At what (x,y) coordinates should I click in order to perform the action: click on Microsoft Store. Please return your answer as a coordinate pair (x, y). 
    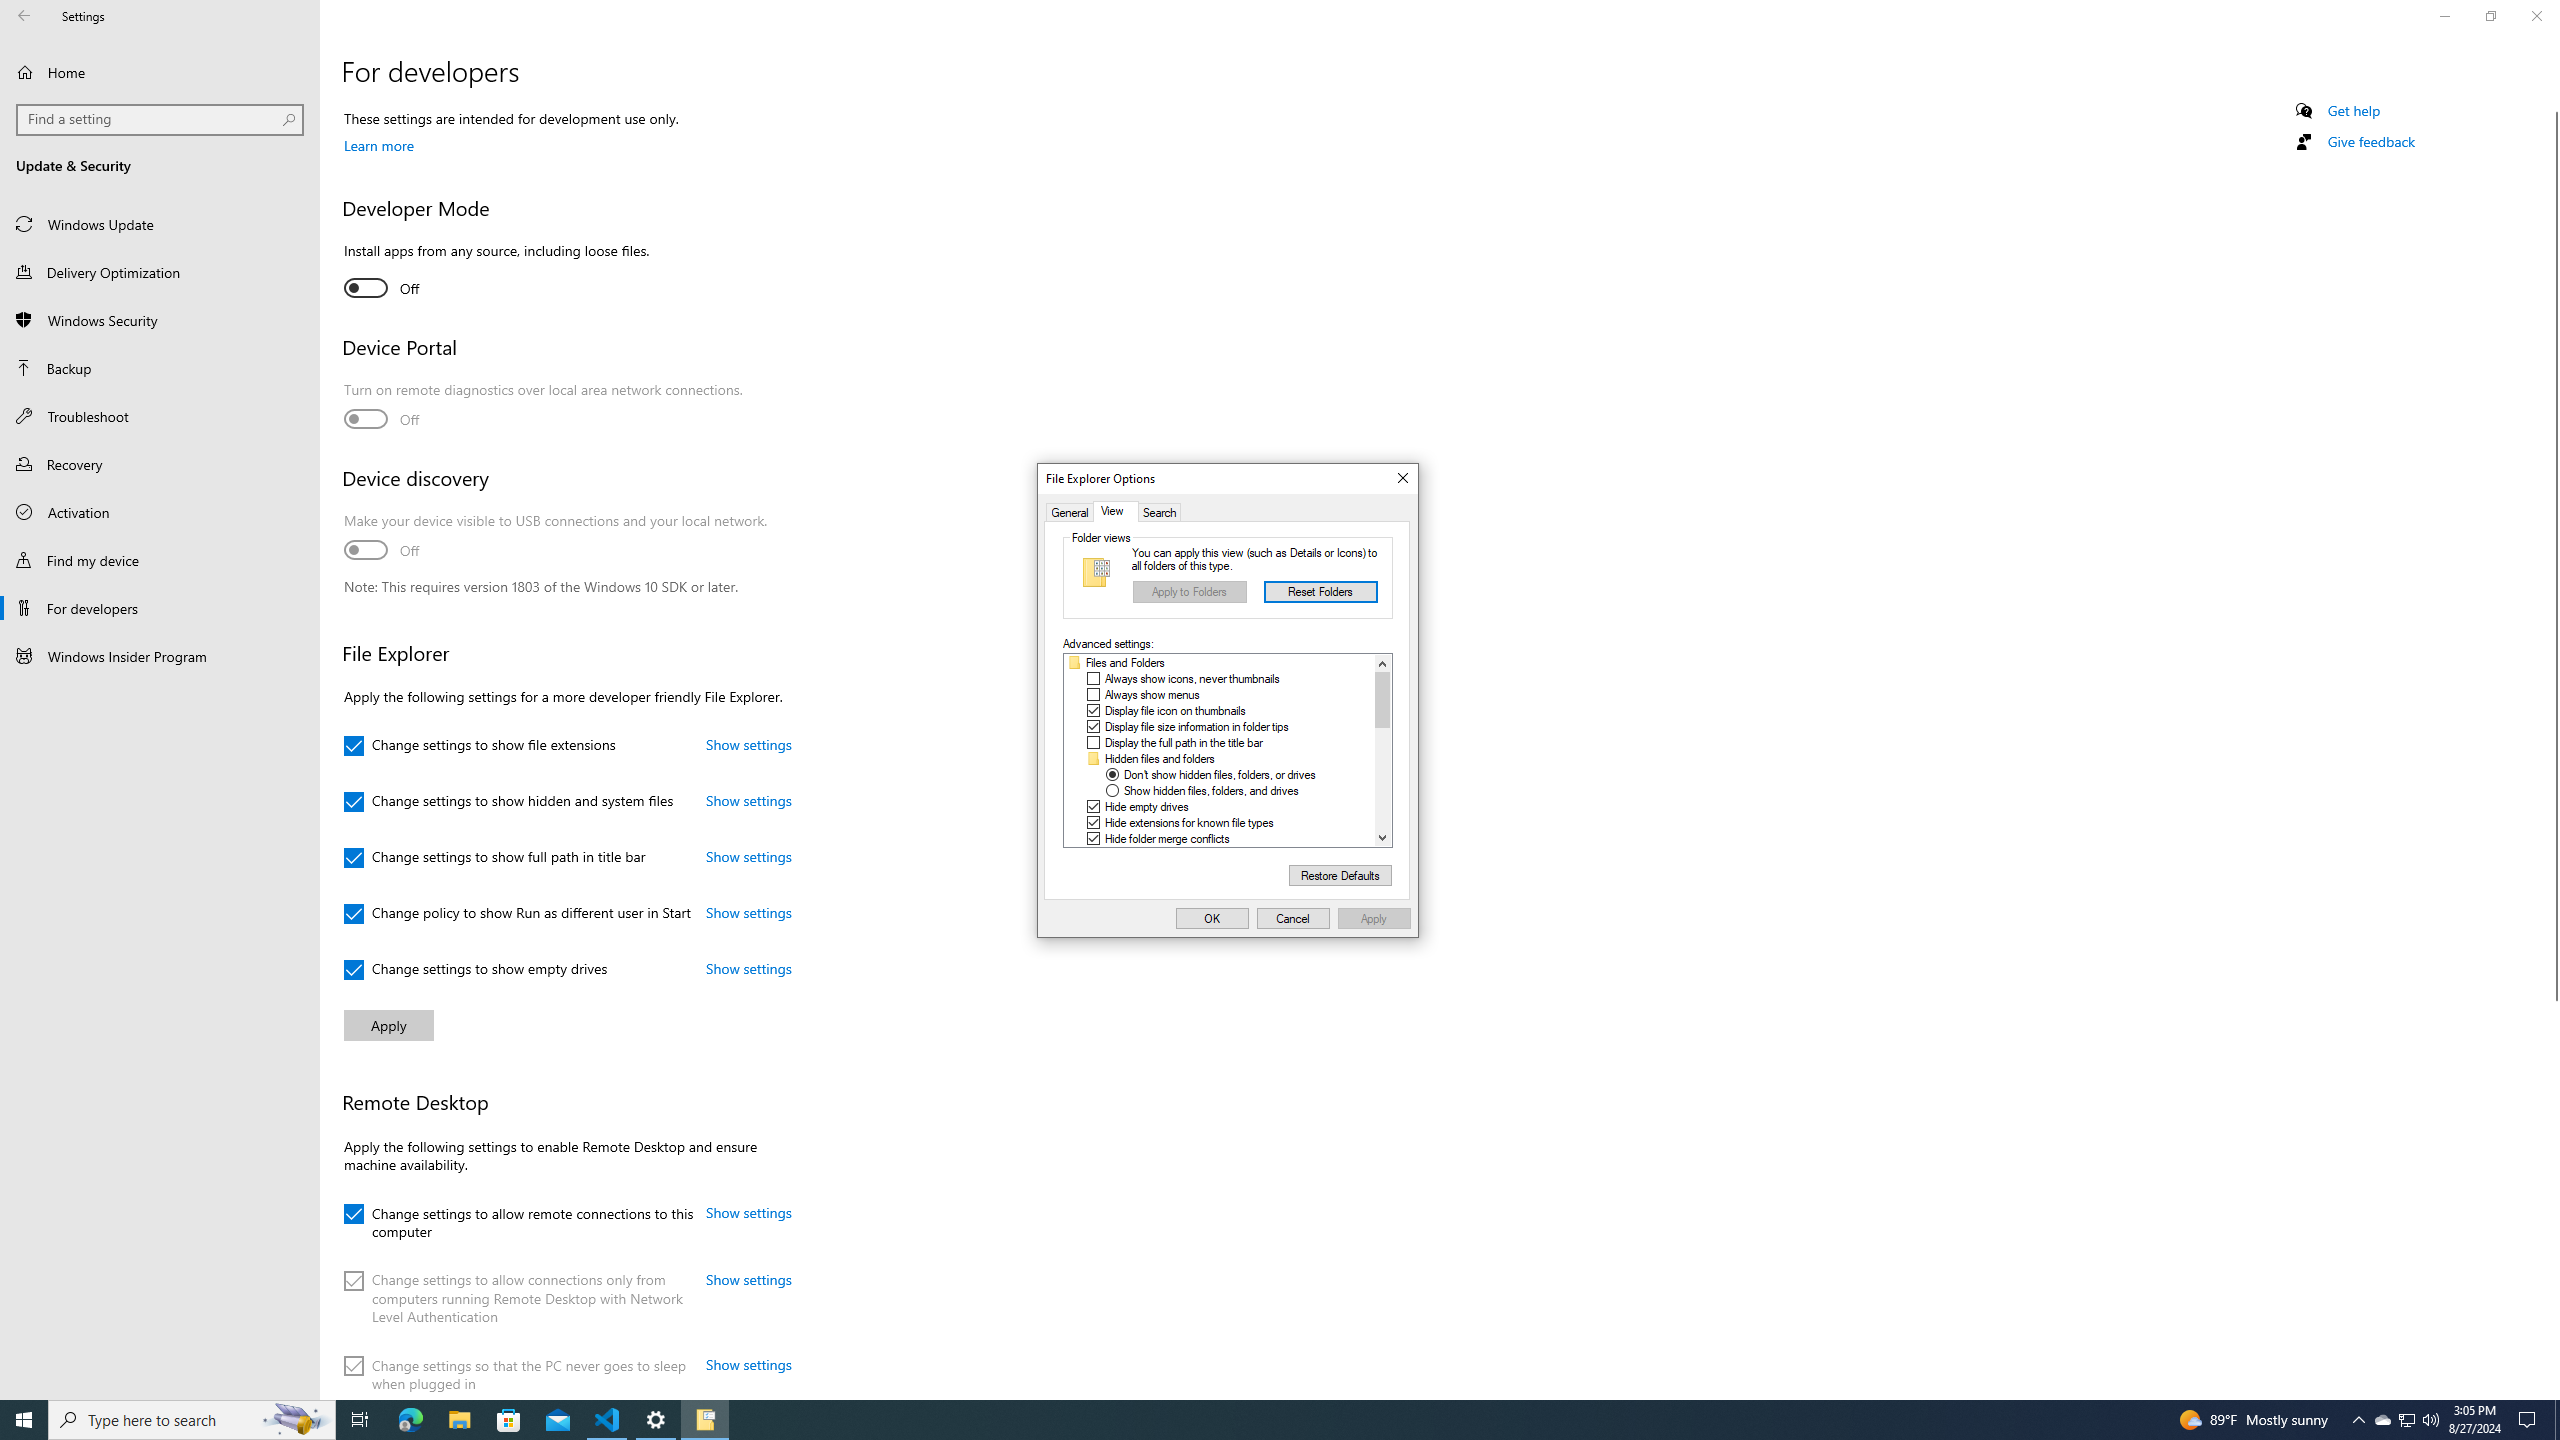
    Looking at the image, I should click on (509, 1420).